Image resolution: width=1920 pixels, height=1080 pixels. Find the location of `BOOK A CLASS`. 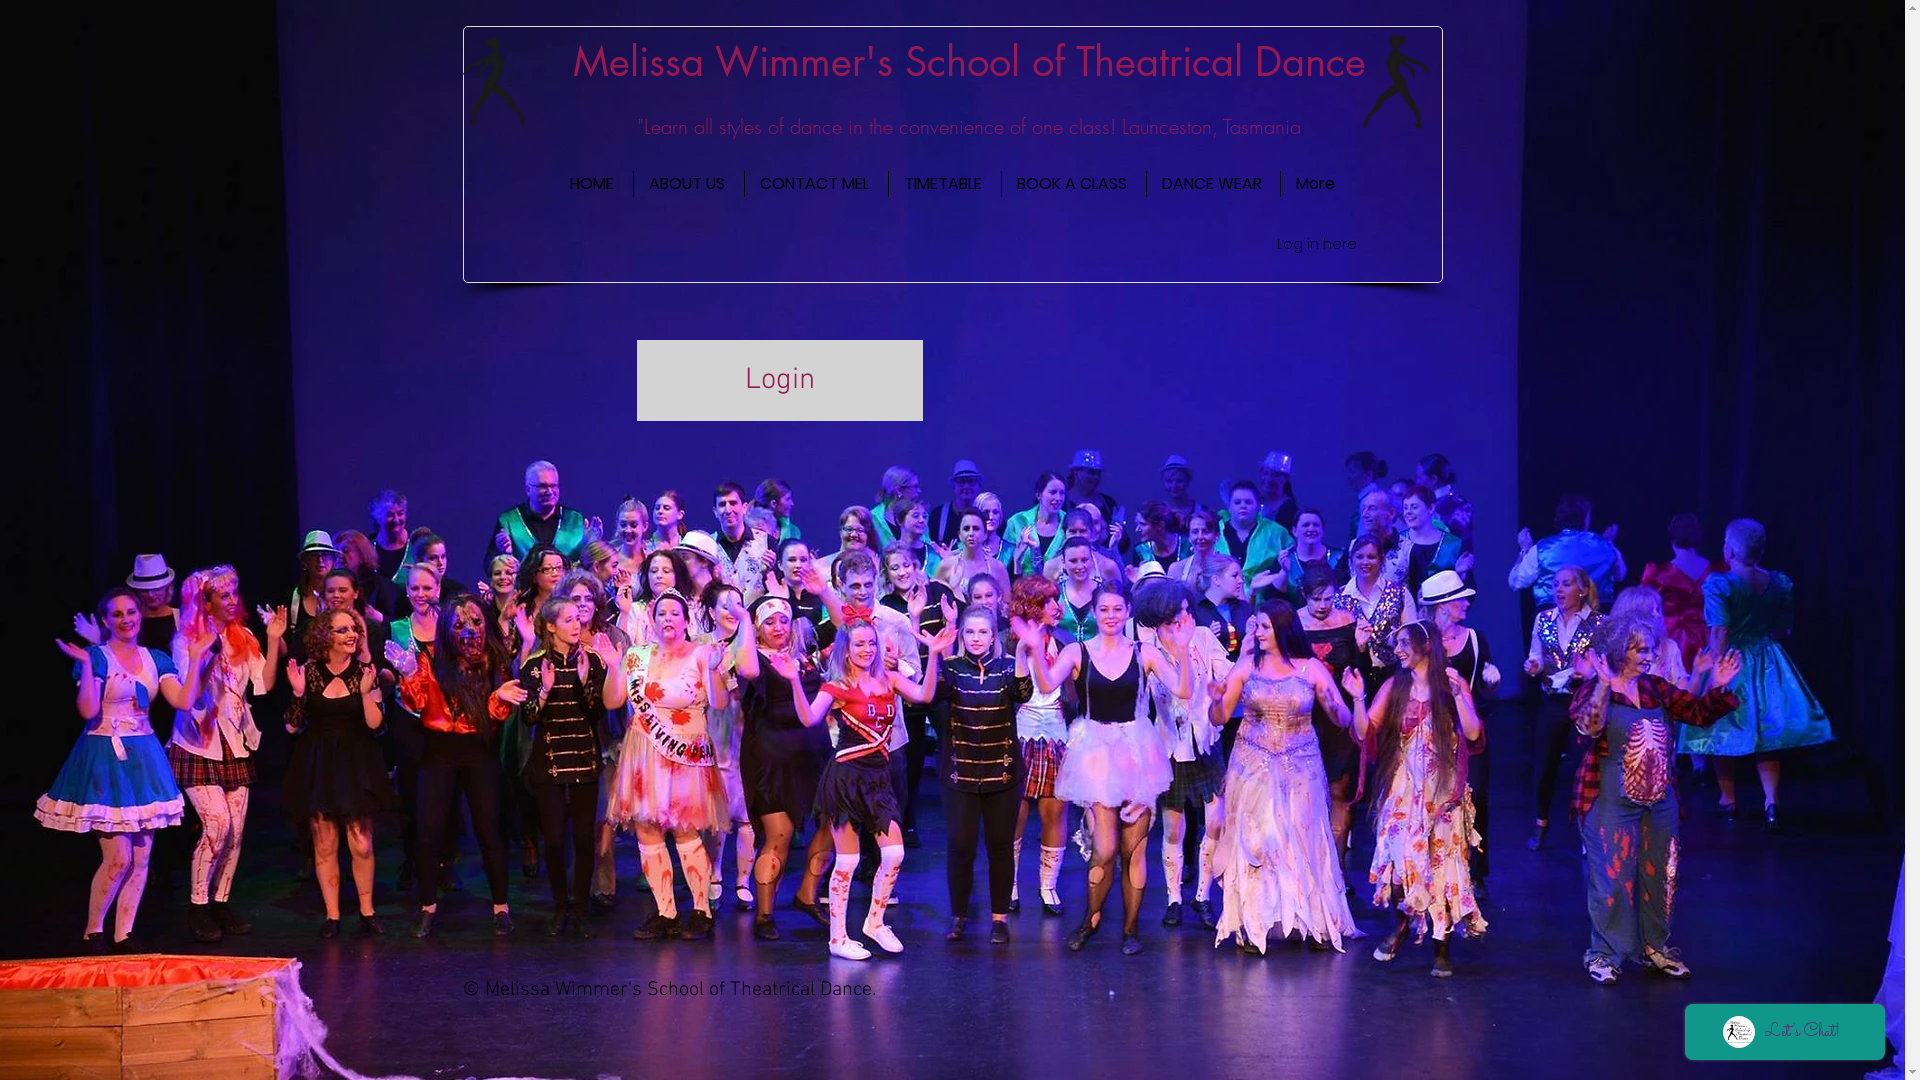

BOOK A CLASS is located at coordinates (1074, 184).